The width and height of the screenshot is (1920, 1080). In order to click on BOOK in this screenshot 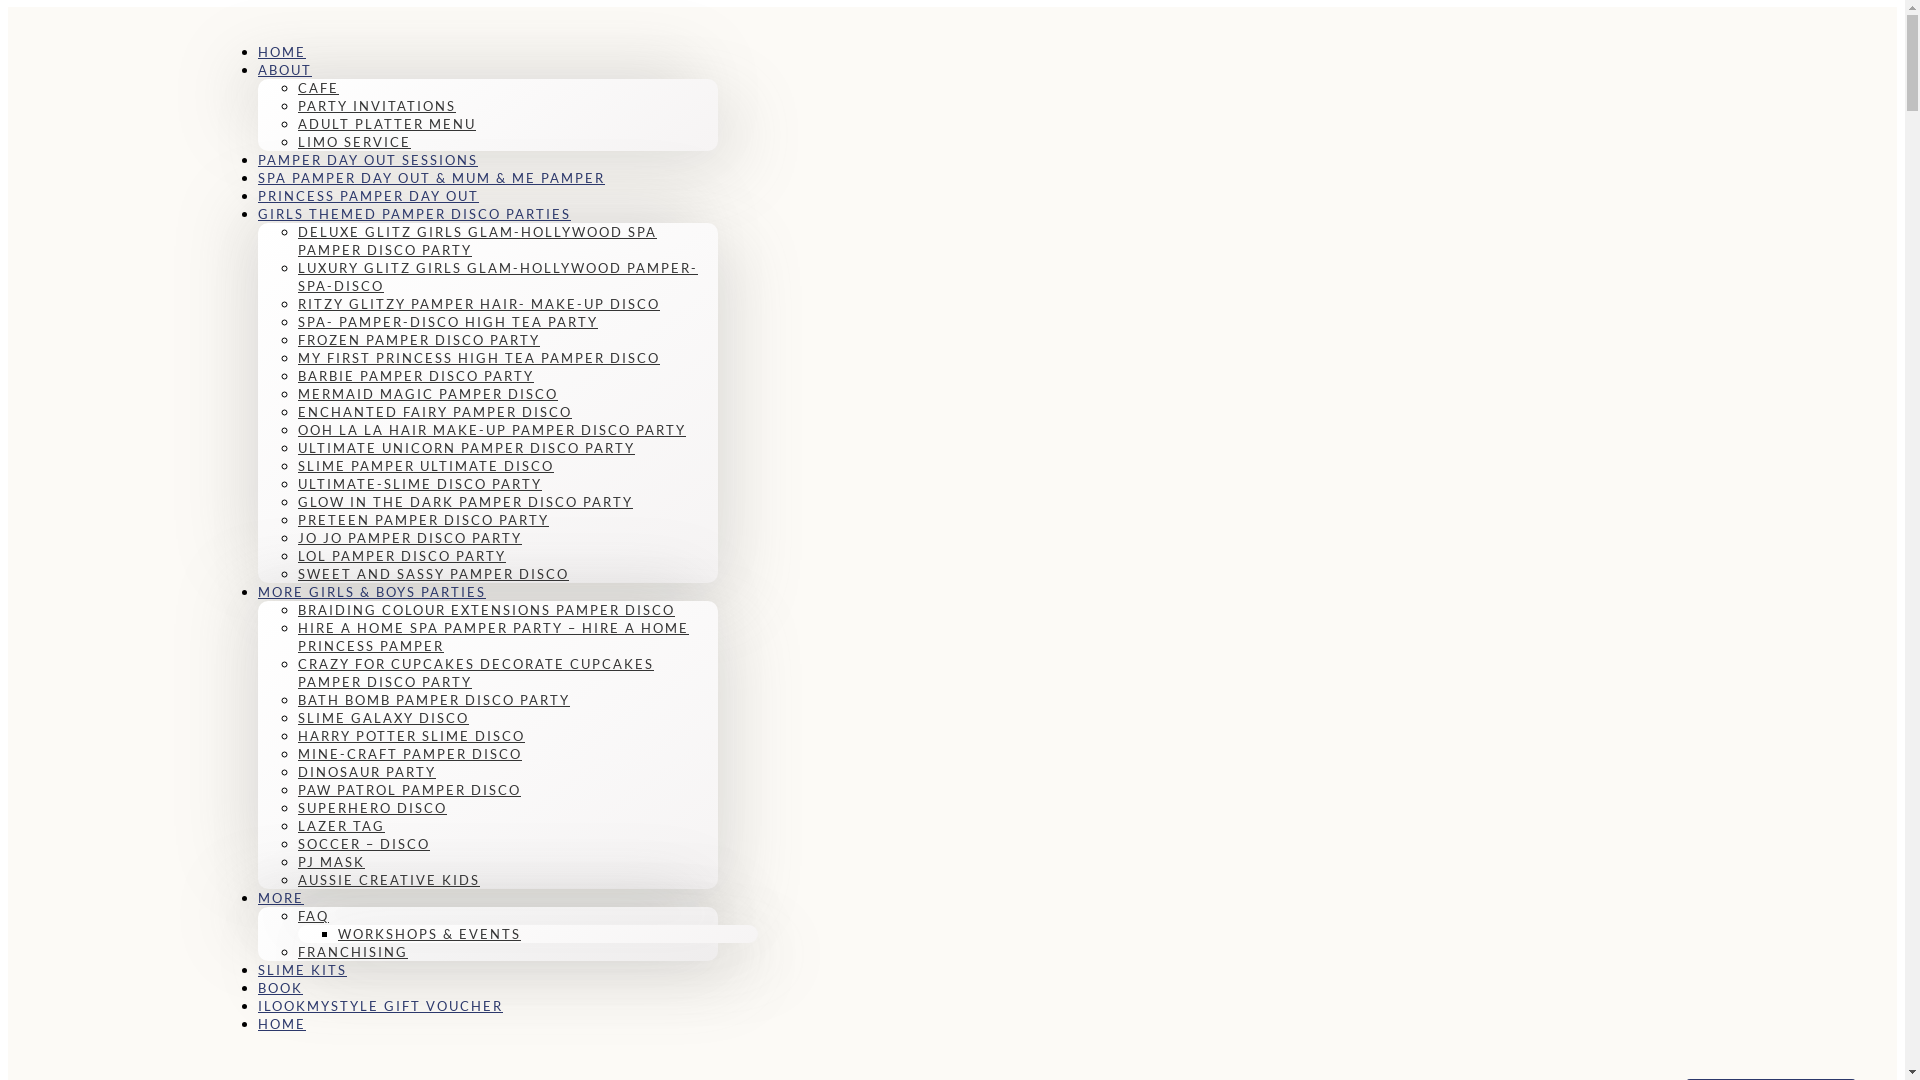, I will do `click(280, 988)`.